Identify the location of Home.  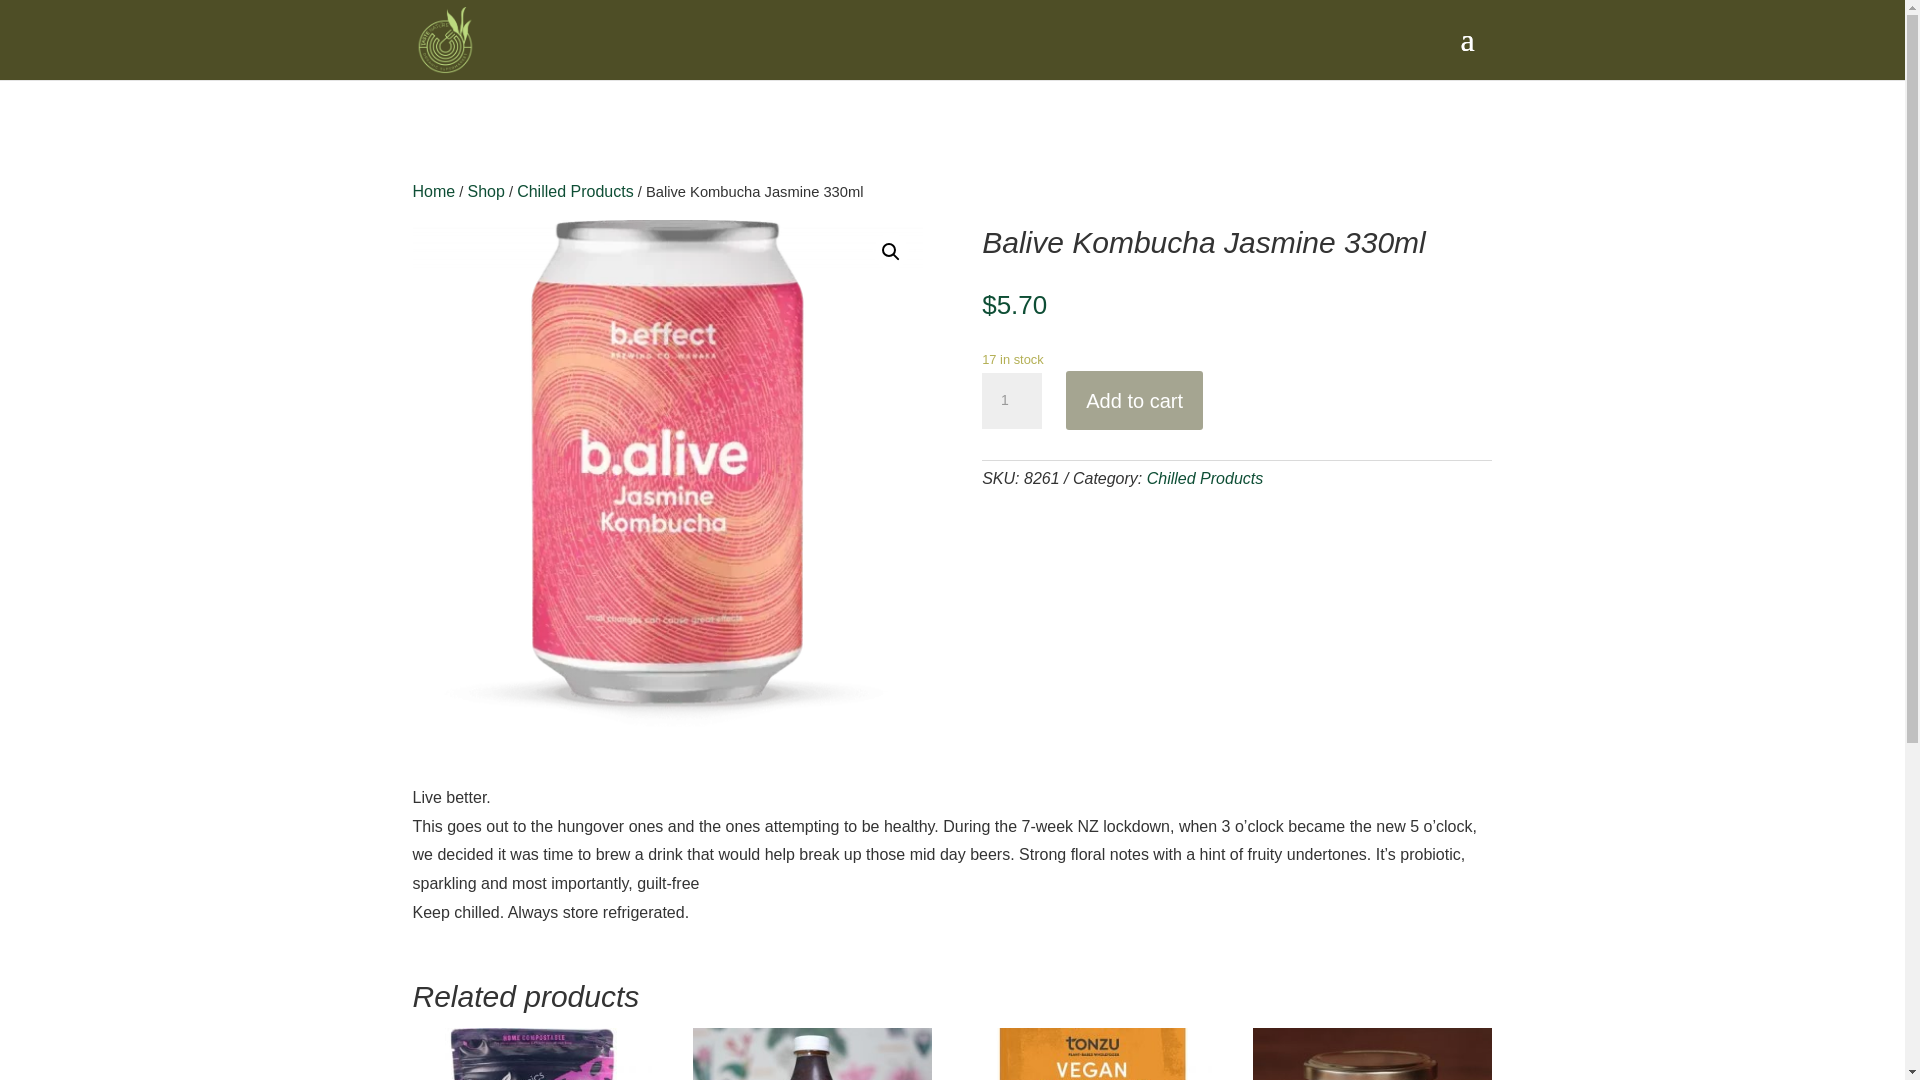
(434, 190).